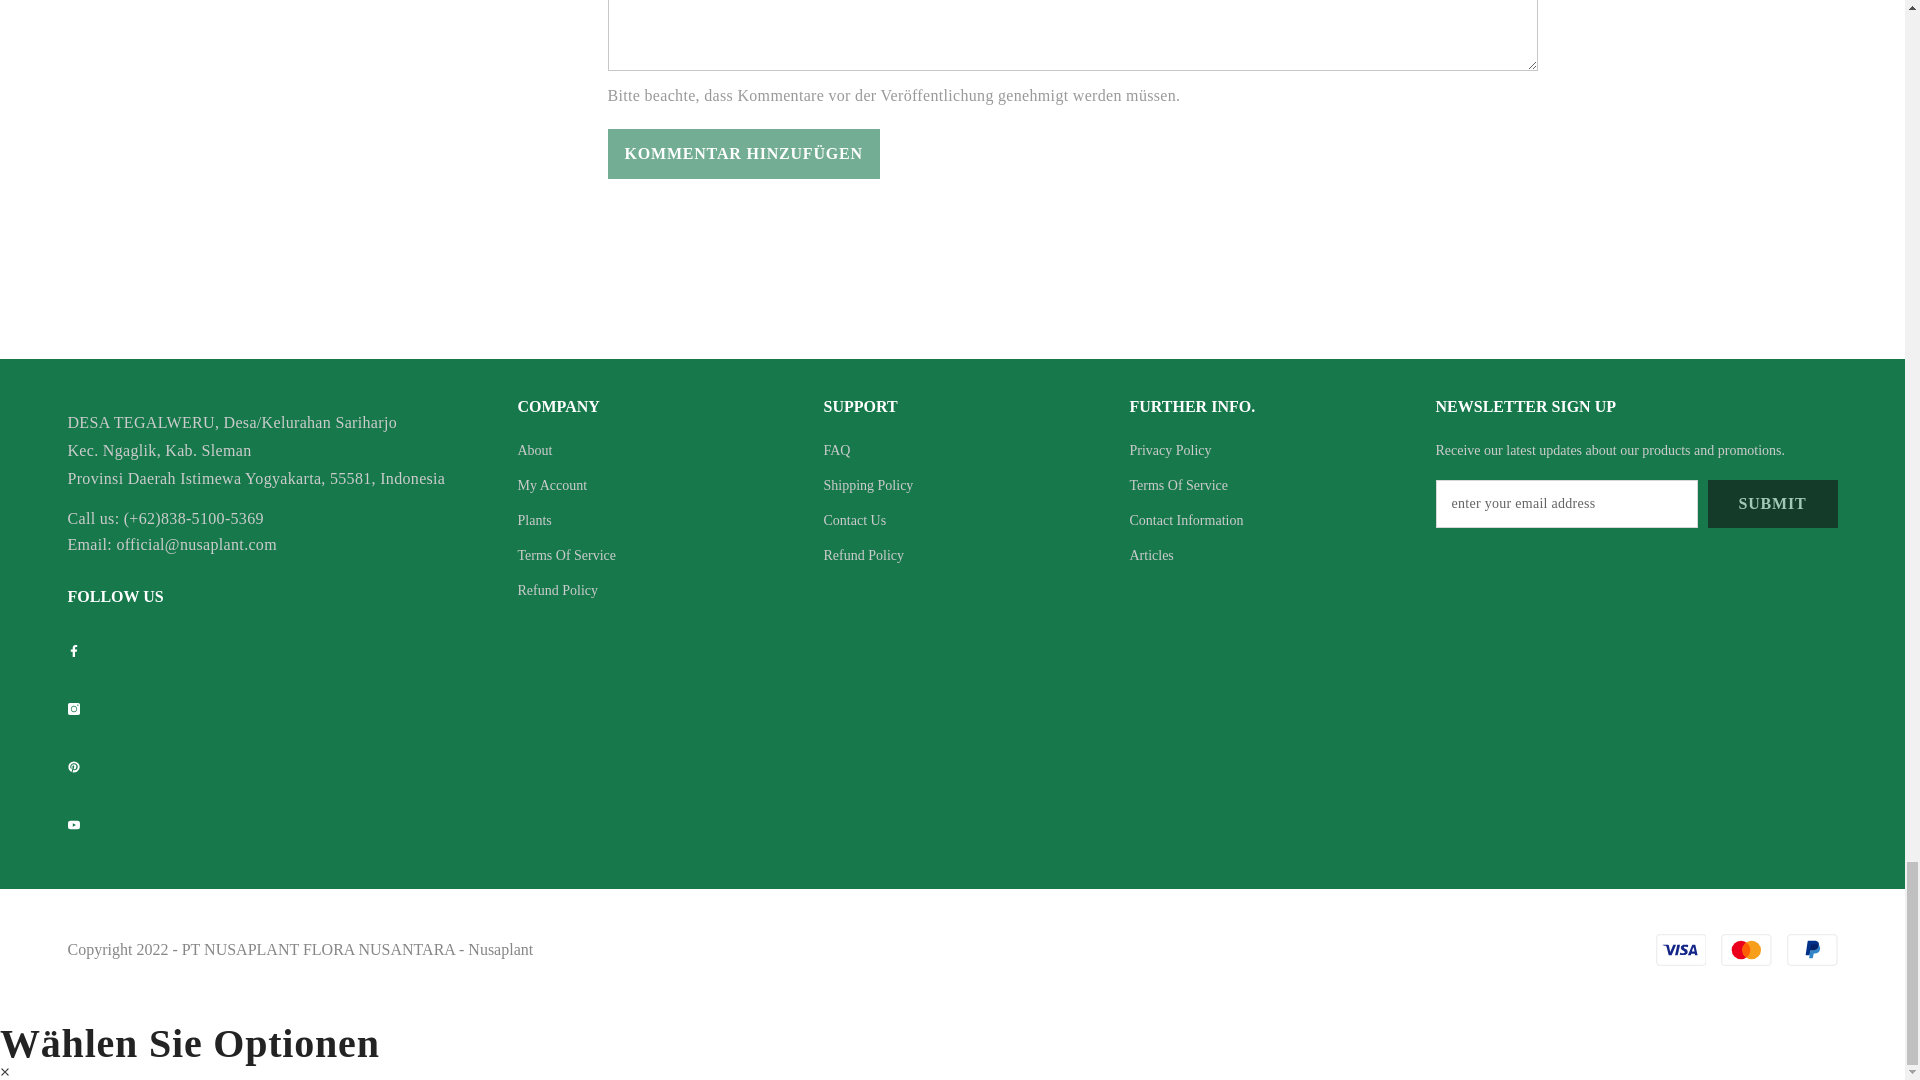  What do you see at coordinates (1680, 950) in the screenshot?
I see `Visa` at bounding box center [1680, 950].